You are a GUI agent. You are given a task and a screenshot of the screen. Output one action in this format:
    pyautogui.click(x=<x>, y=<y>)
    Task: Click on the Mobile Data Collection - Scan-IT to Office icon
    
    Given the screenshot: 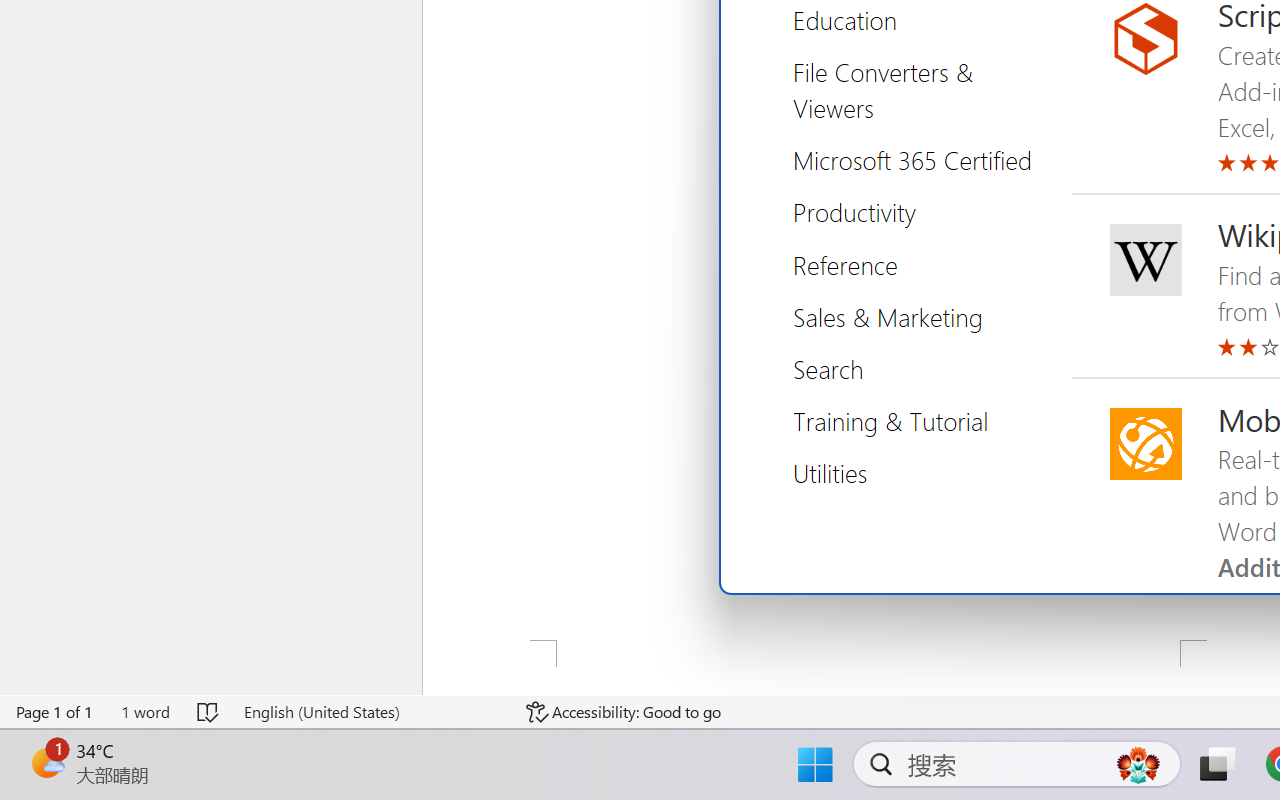 What is the action you would take?
    pyautogui.click(x=1145, y=444)
    